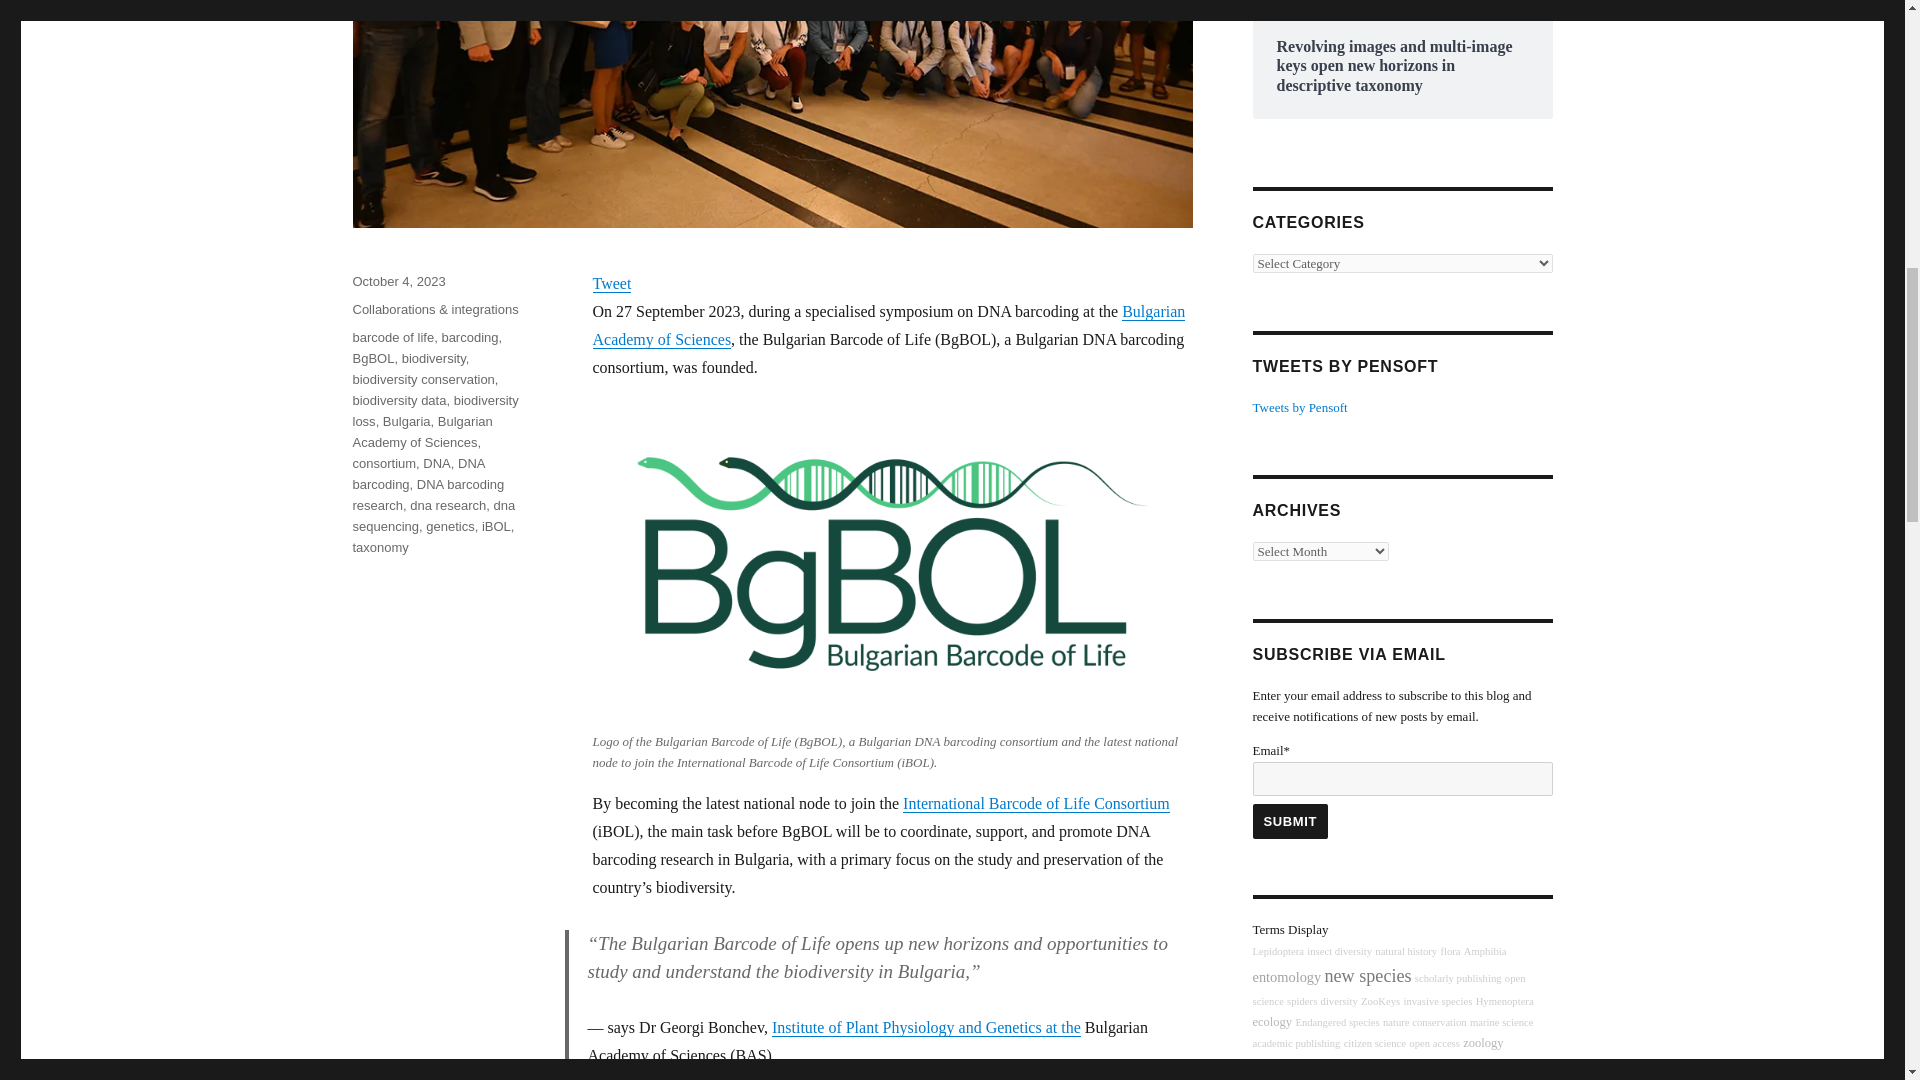  What do you see at coordinates (434, 410) in the screenshot?
I see `biodiversity loss` at bounding box center [434, 410].